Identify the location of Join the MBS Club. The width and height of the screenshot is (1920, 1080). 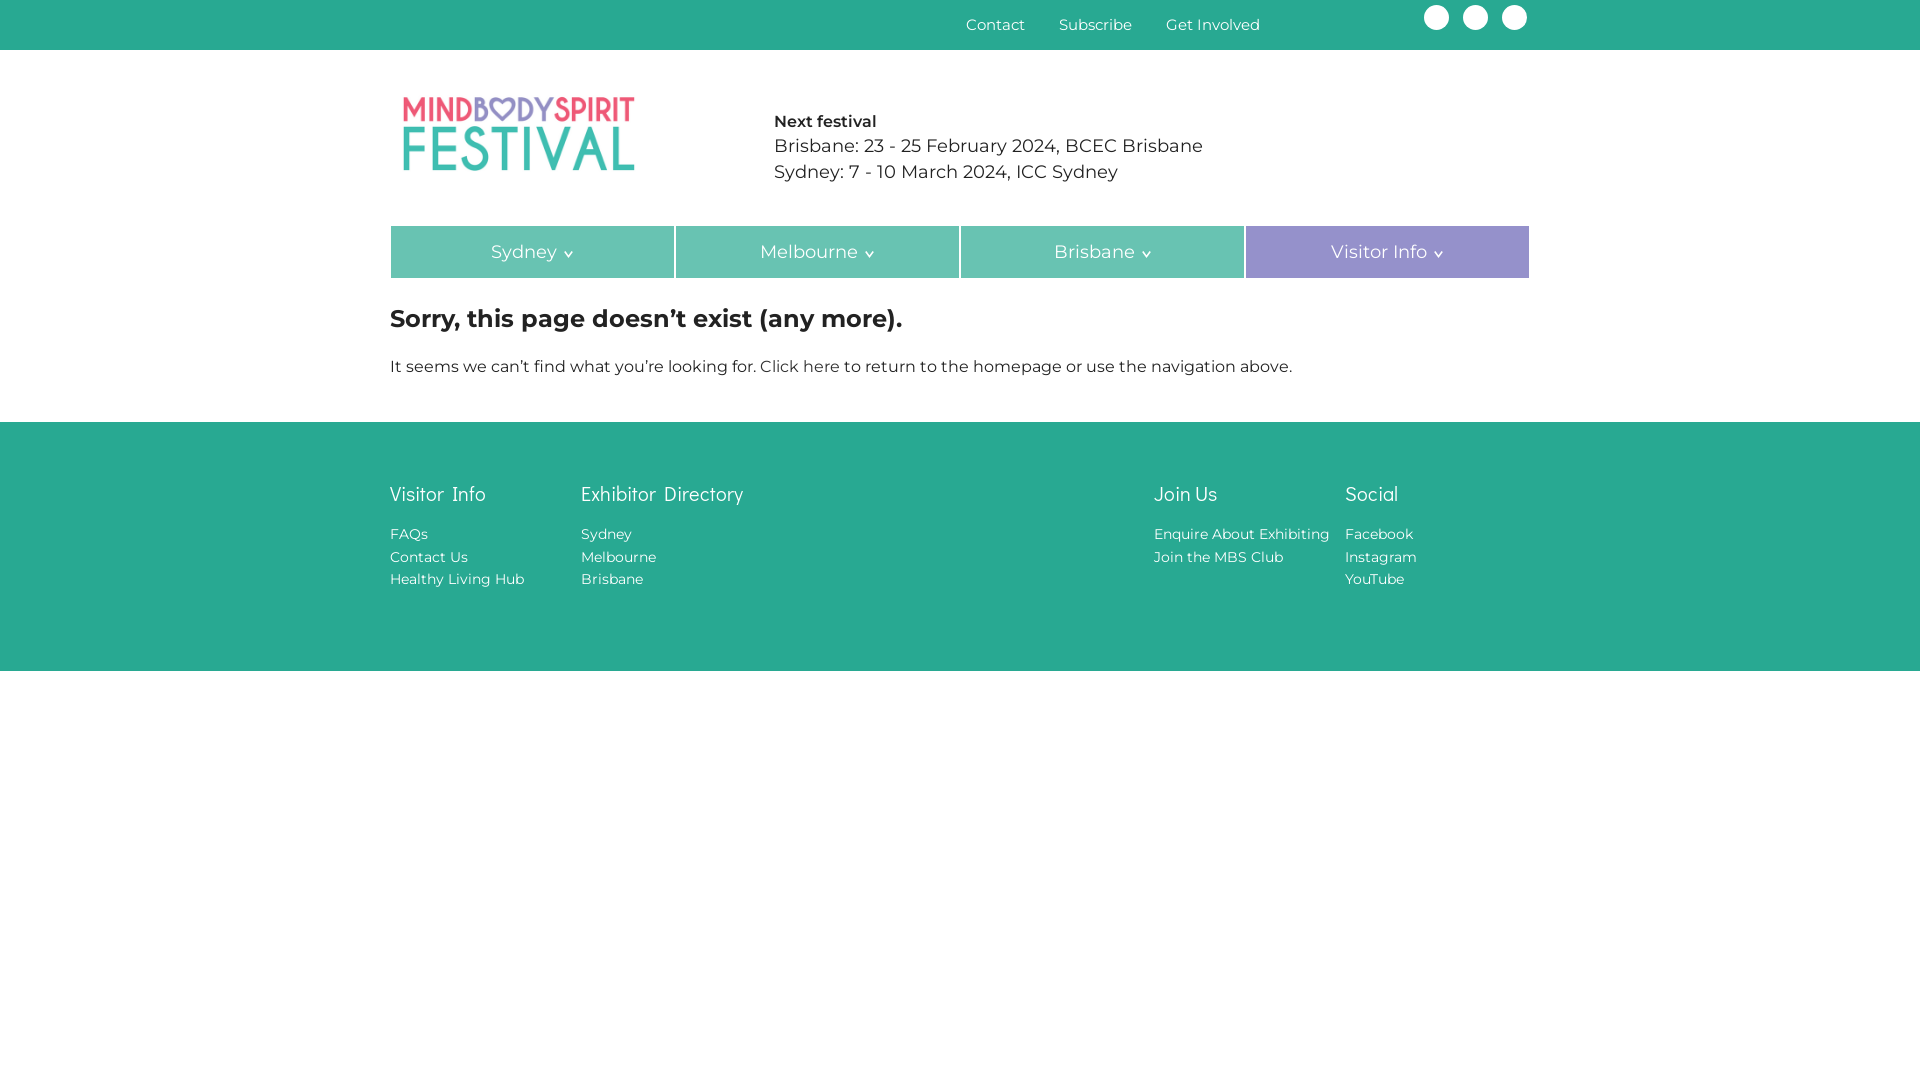
(1218, 557).